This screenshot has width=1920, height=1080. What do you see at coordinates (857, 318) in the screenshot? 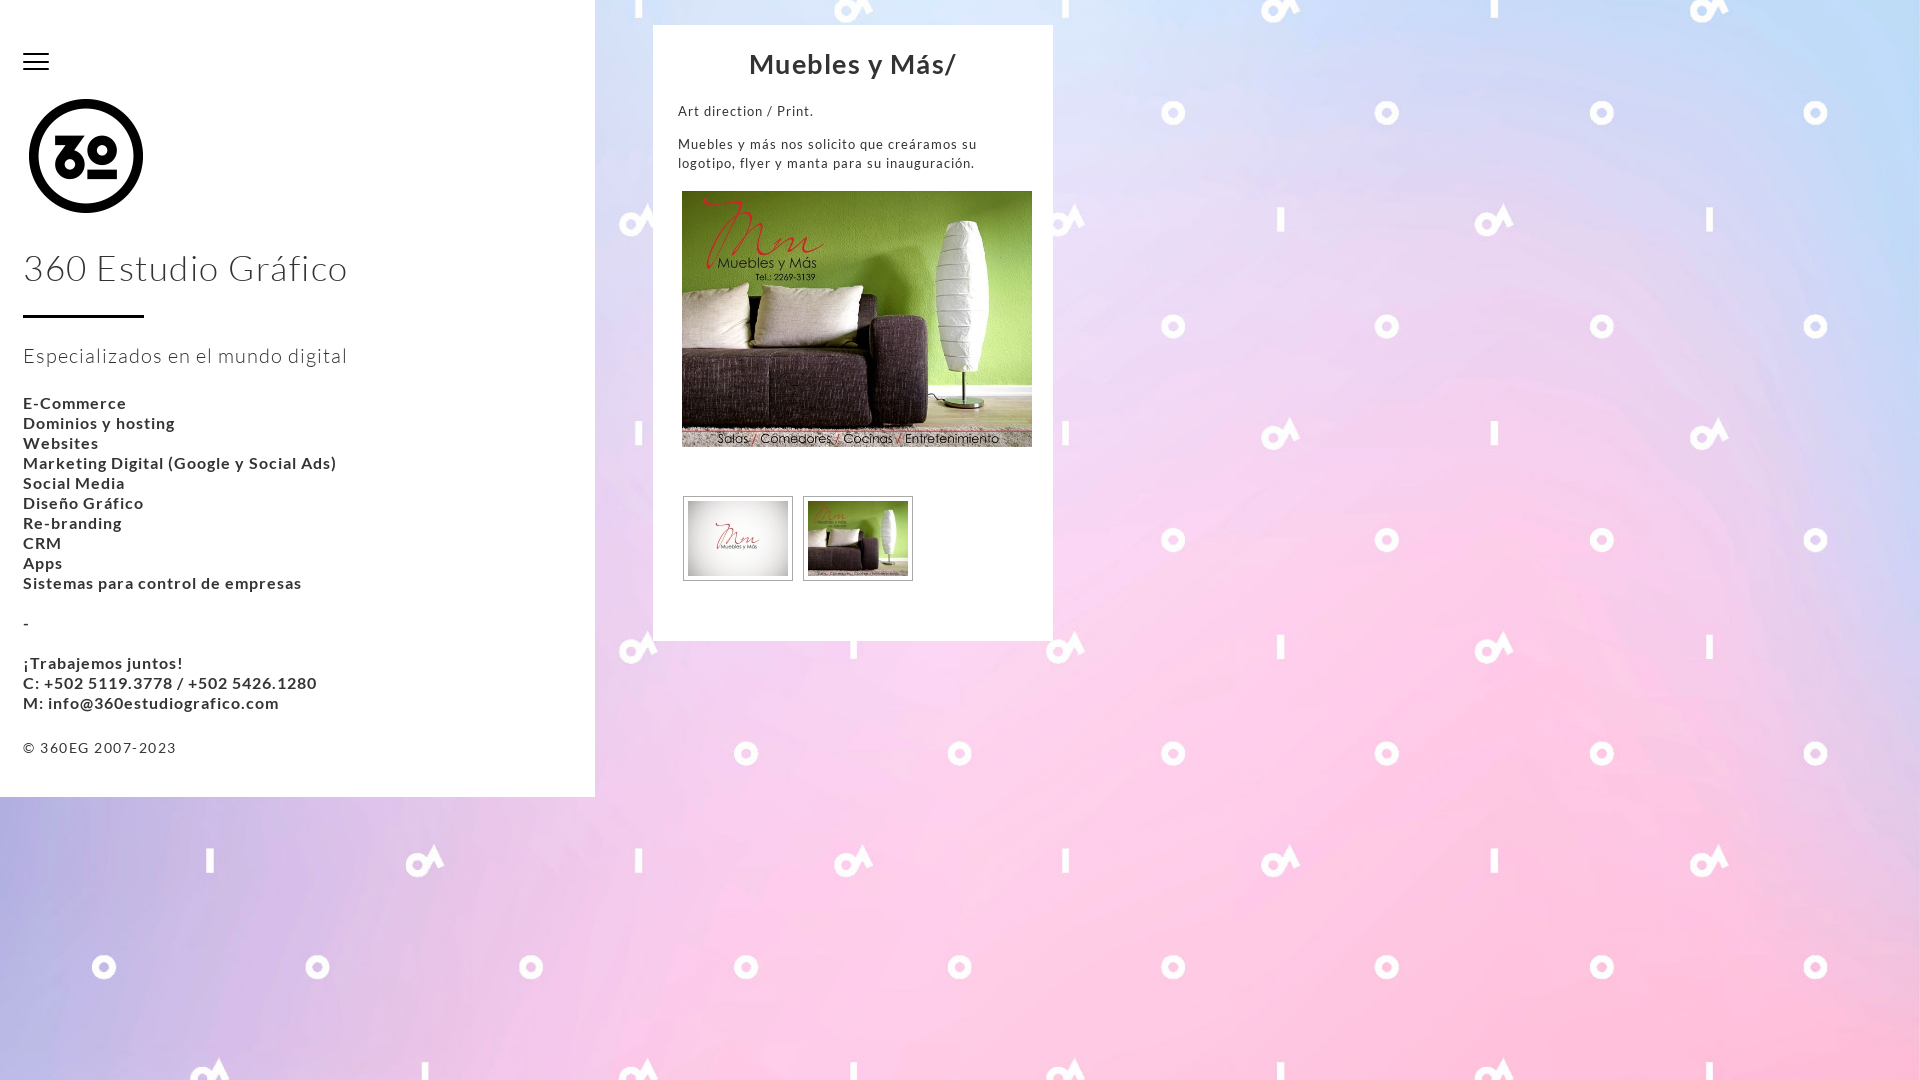
I see `manta` at bounding box center [857, 318].